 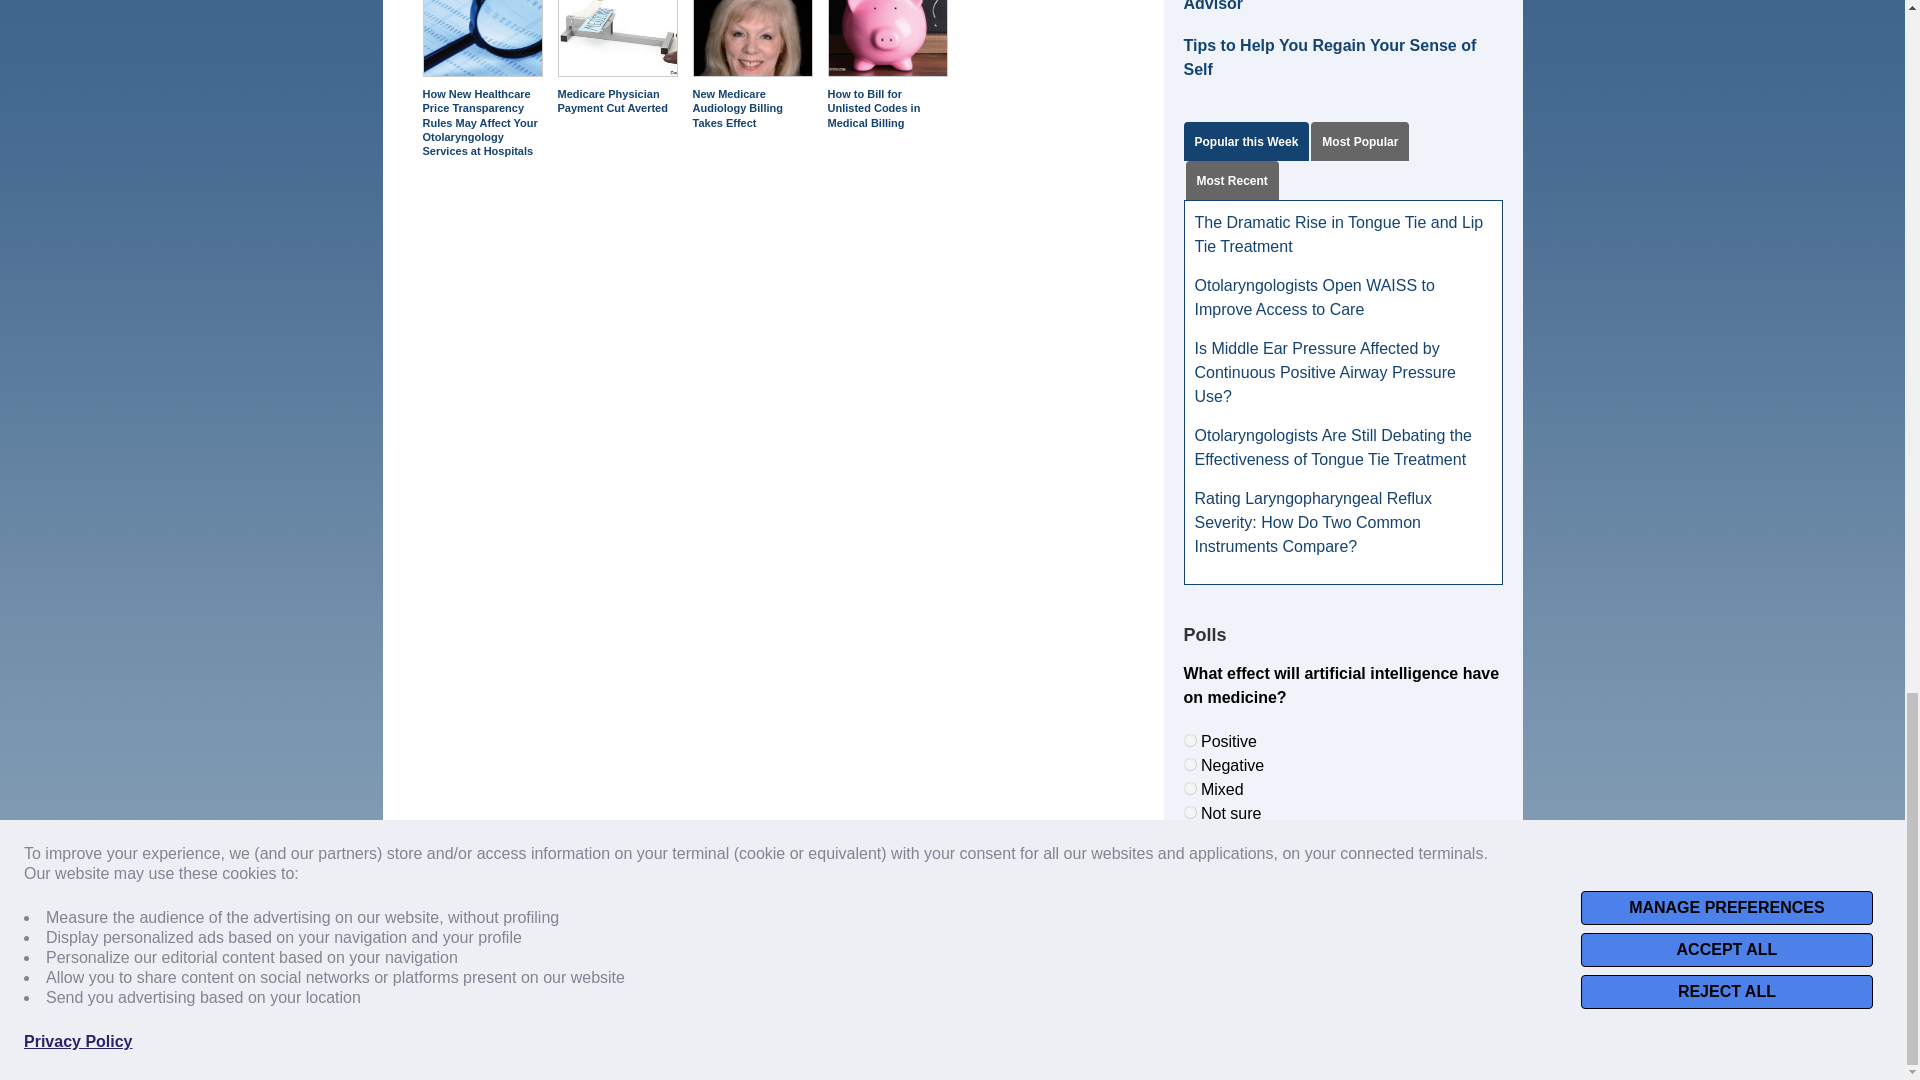 What do you see at coordinates (1342, 858) in the screenshot?
I see `   Vote   ` at bounding box center [1342, 858].